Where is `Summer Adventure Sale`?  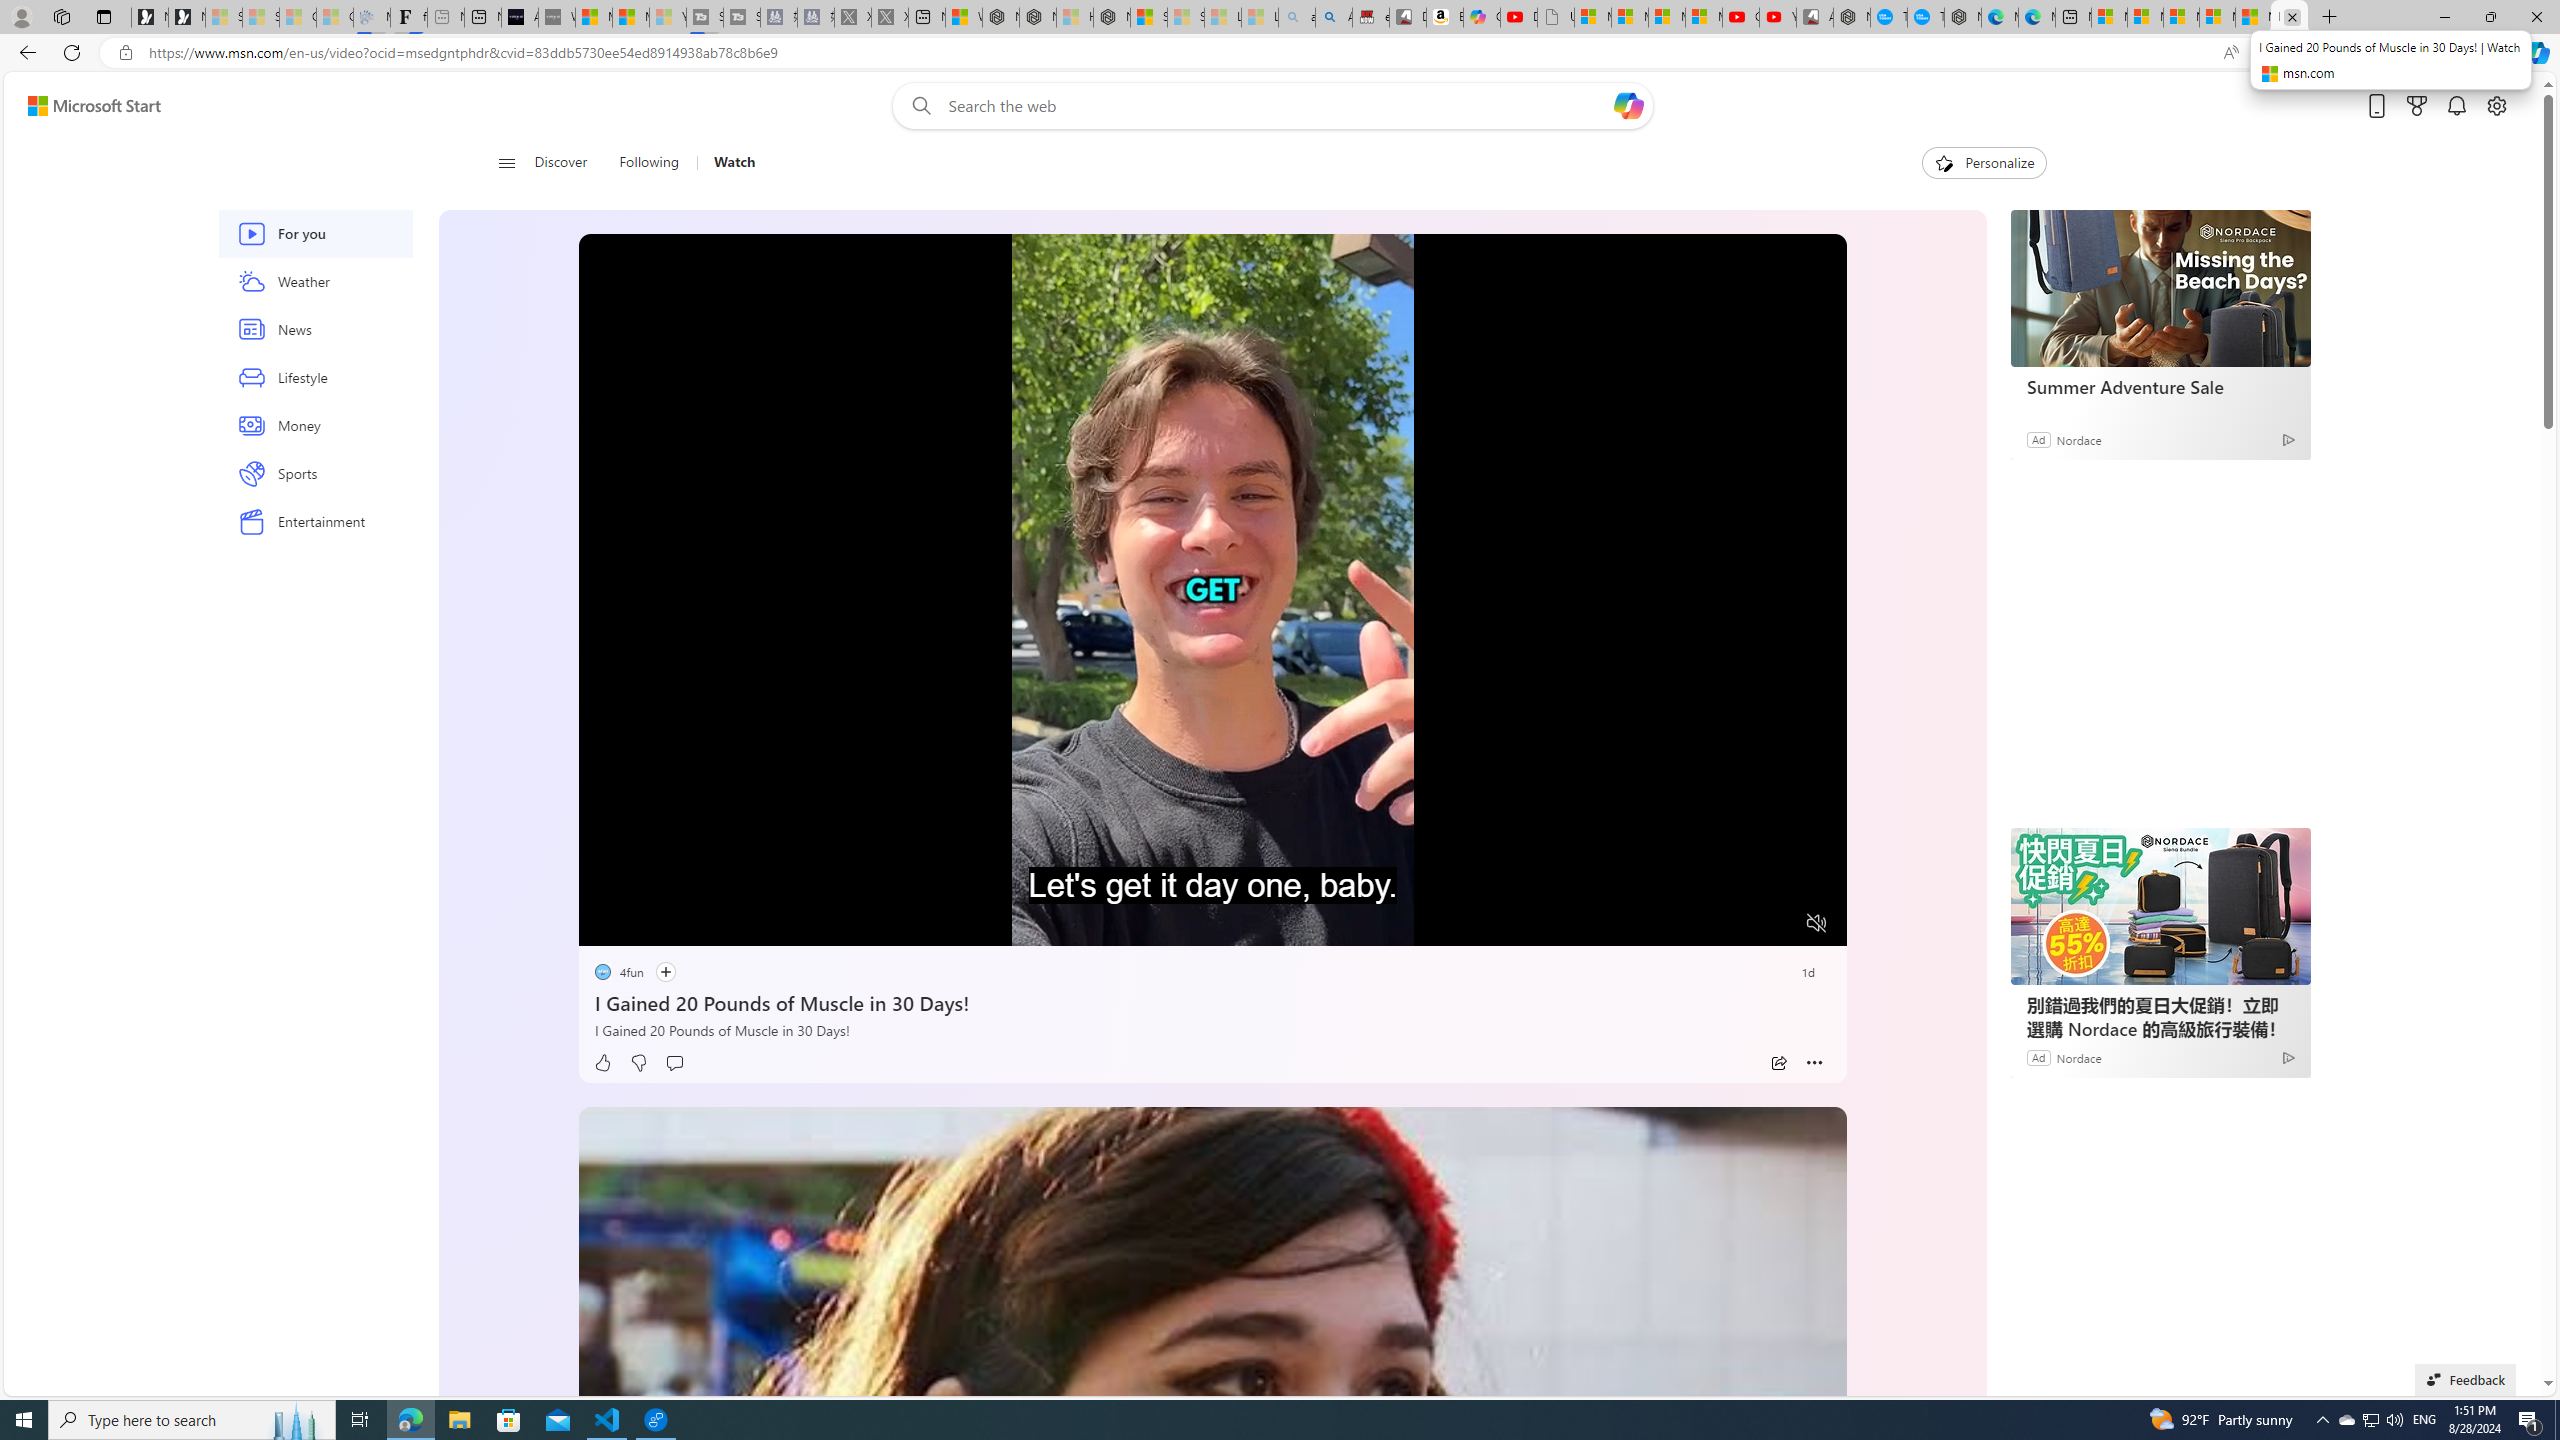
Summer Adventure Sale is located at coordinates (2160, 288).